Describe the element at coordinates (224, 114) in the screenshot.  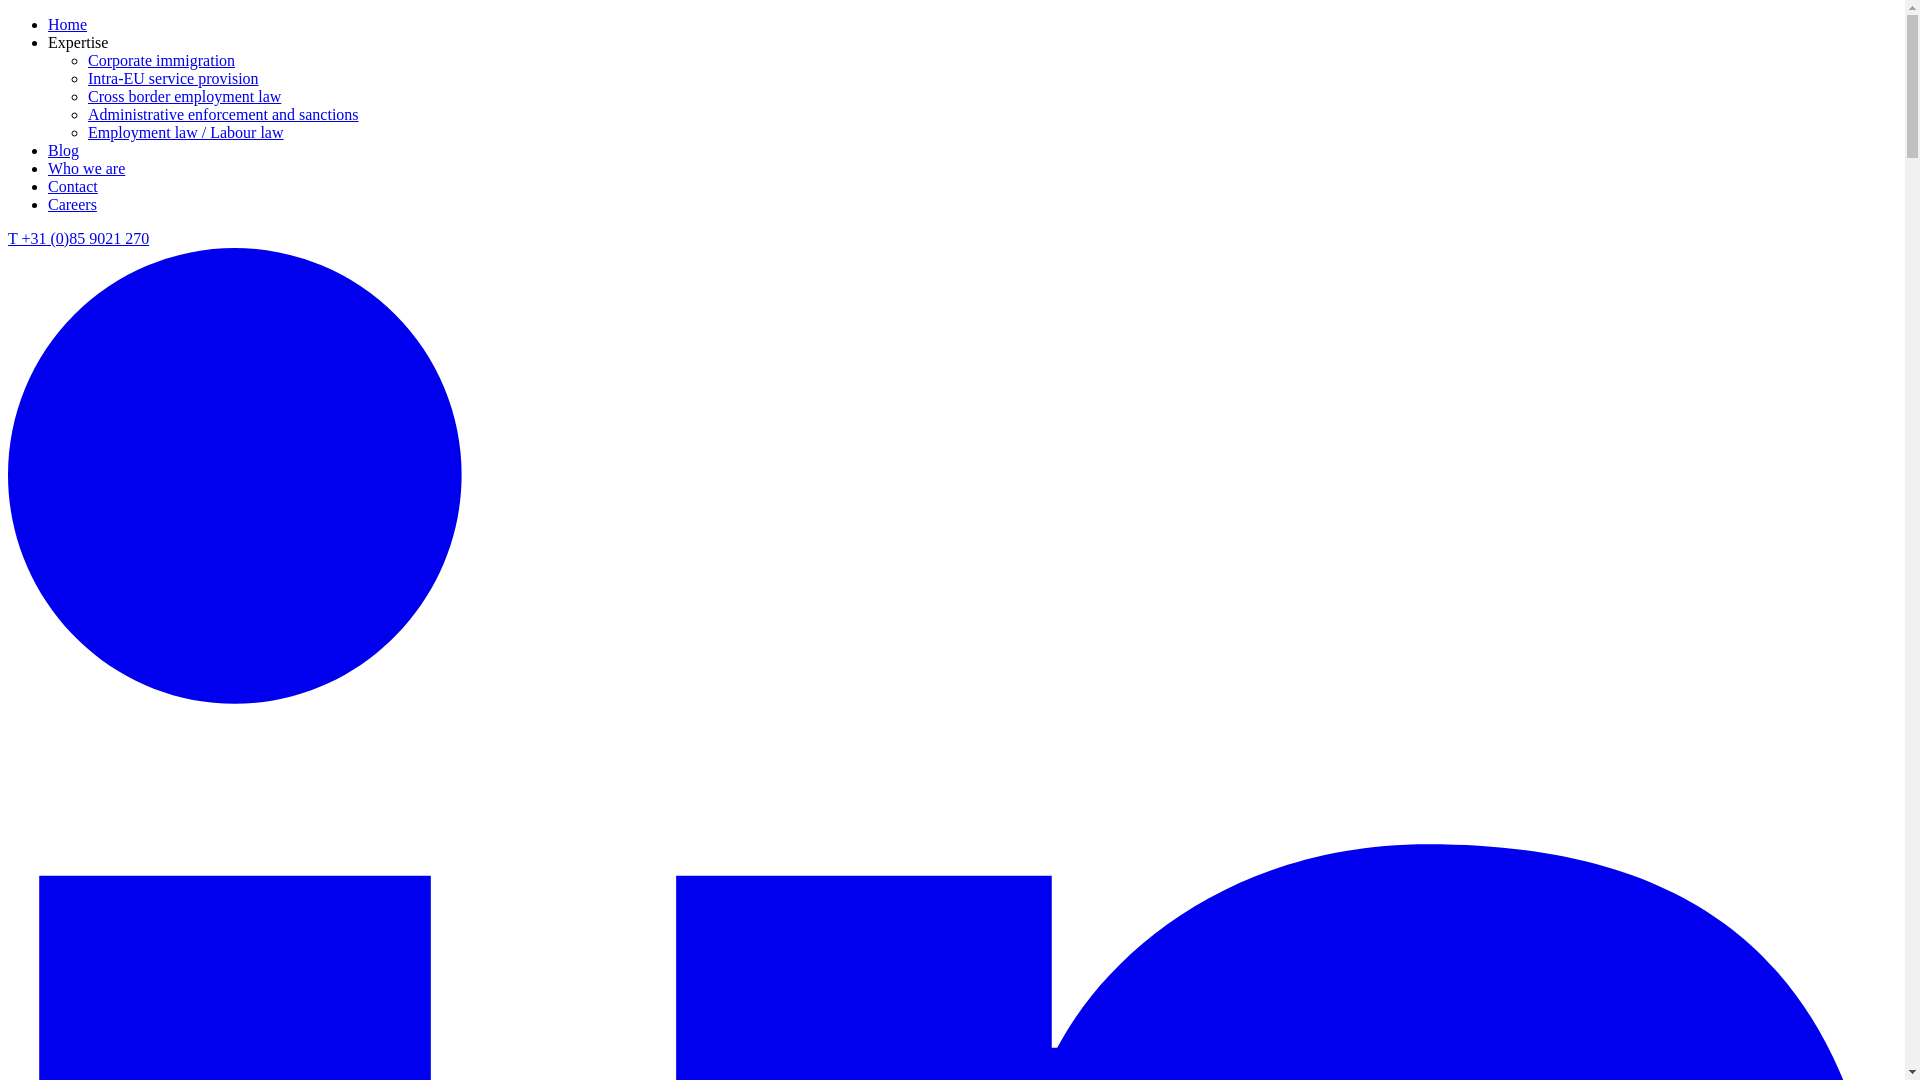
I see `Administrative enforcement and sanctions` at that location.